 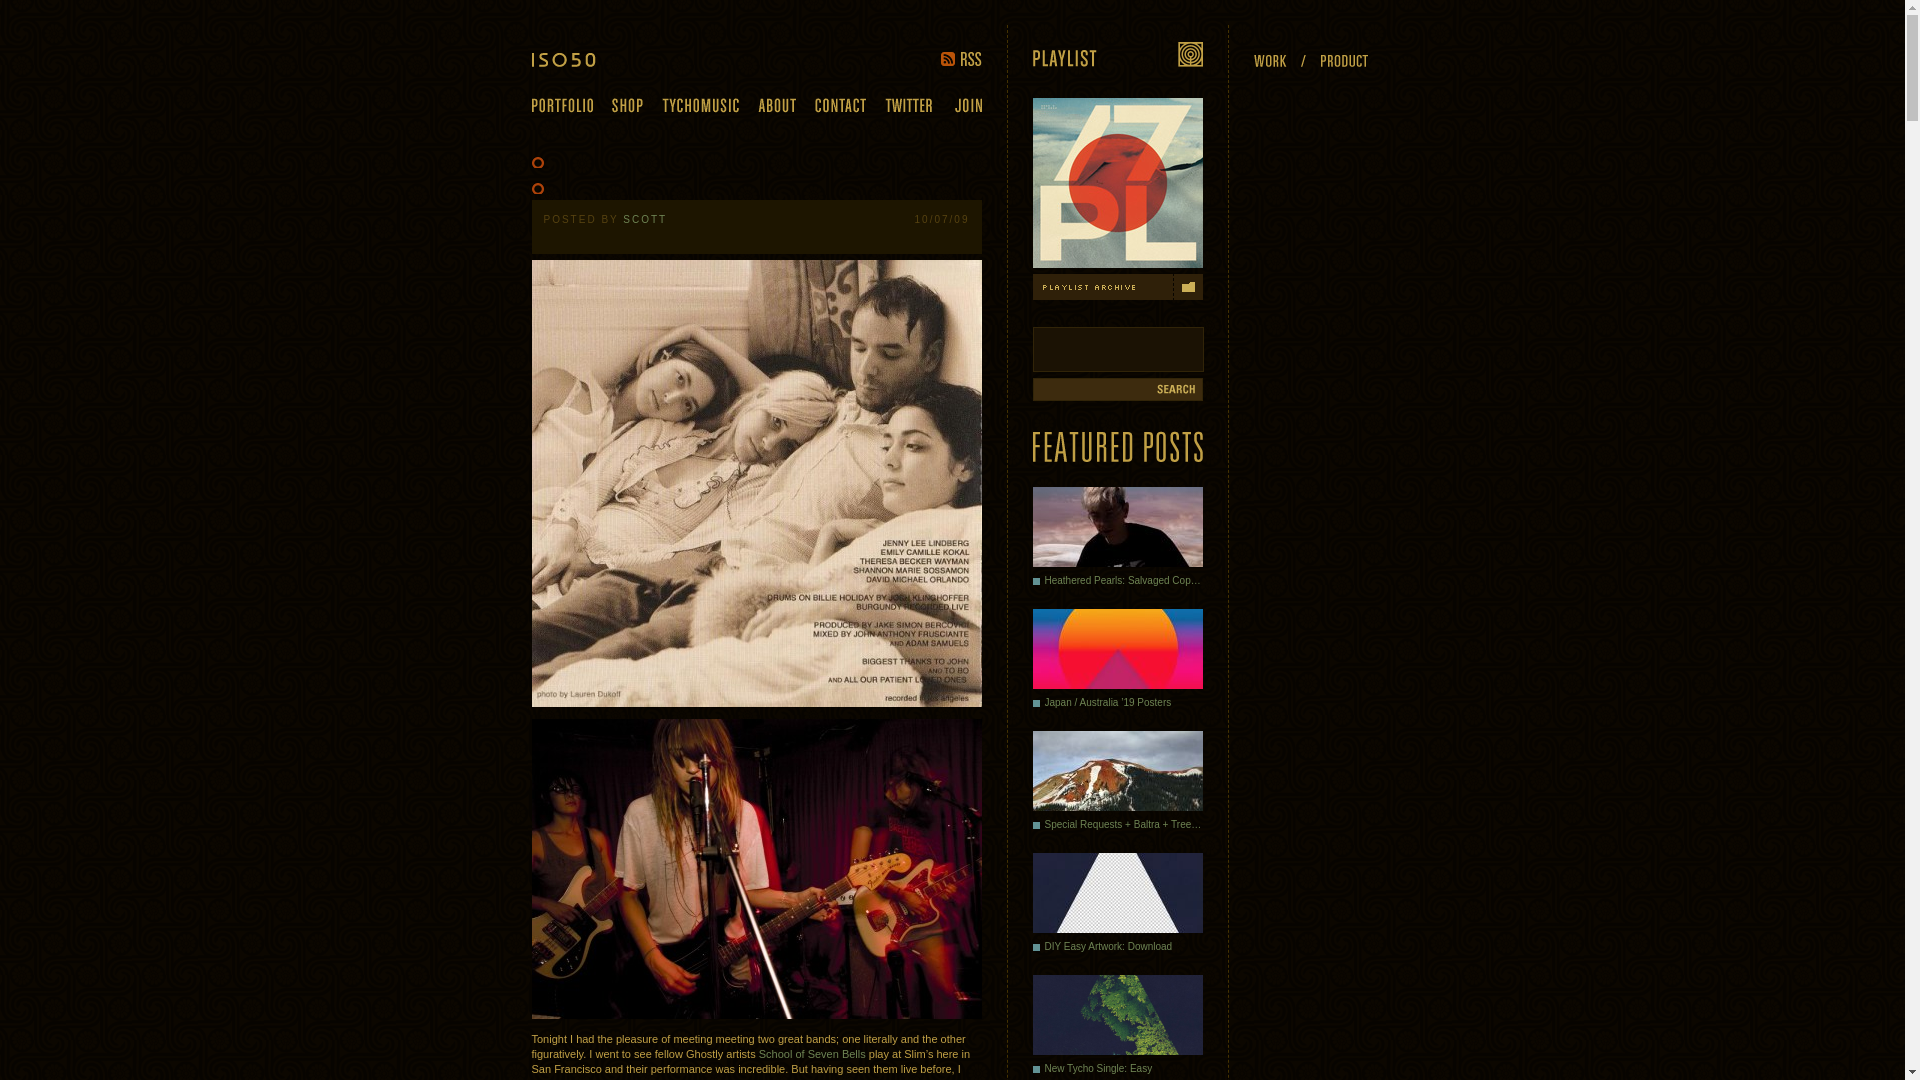 I want to click on Permalink to Warpaint, so click(x=585, y=186).